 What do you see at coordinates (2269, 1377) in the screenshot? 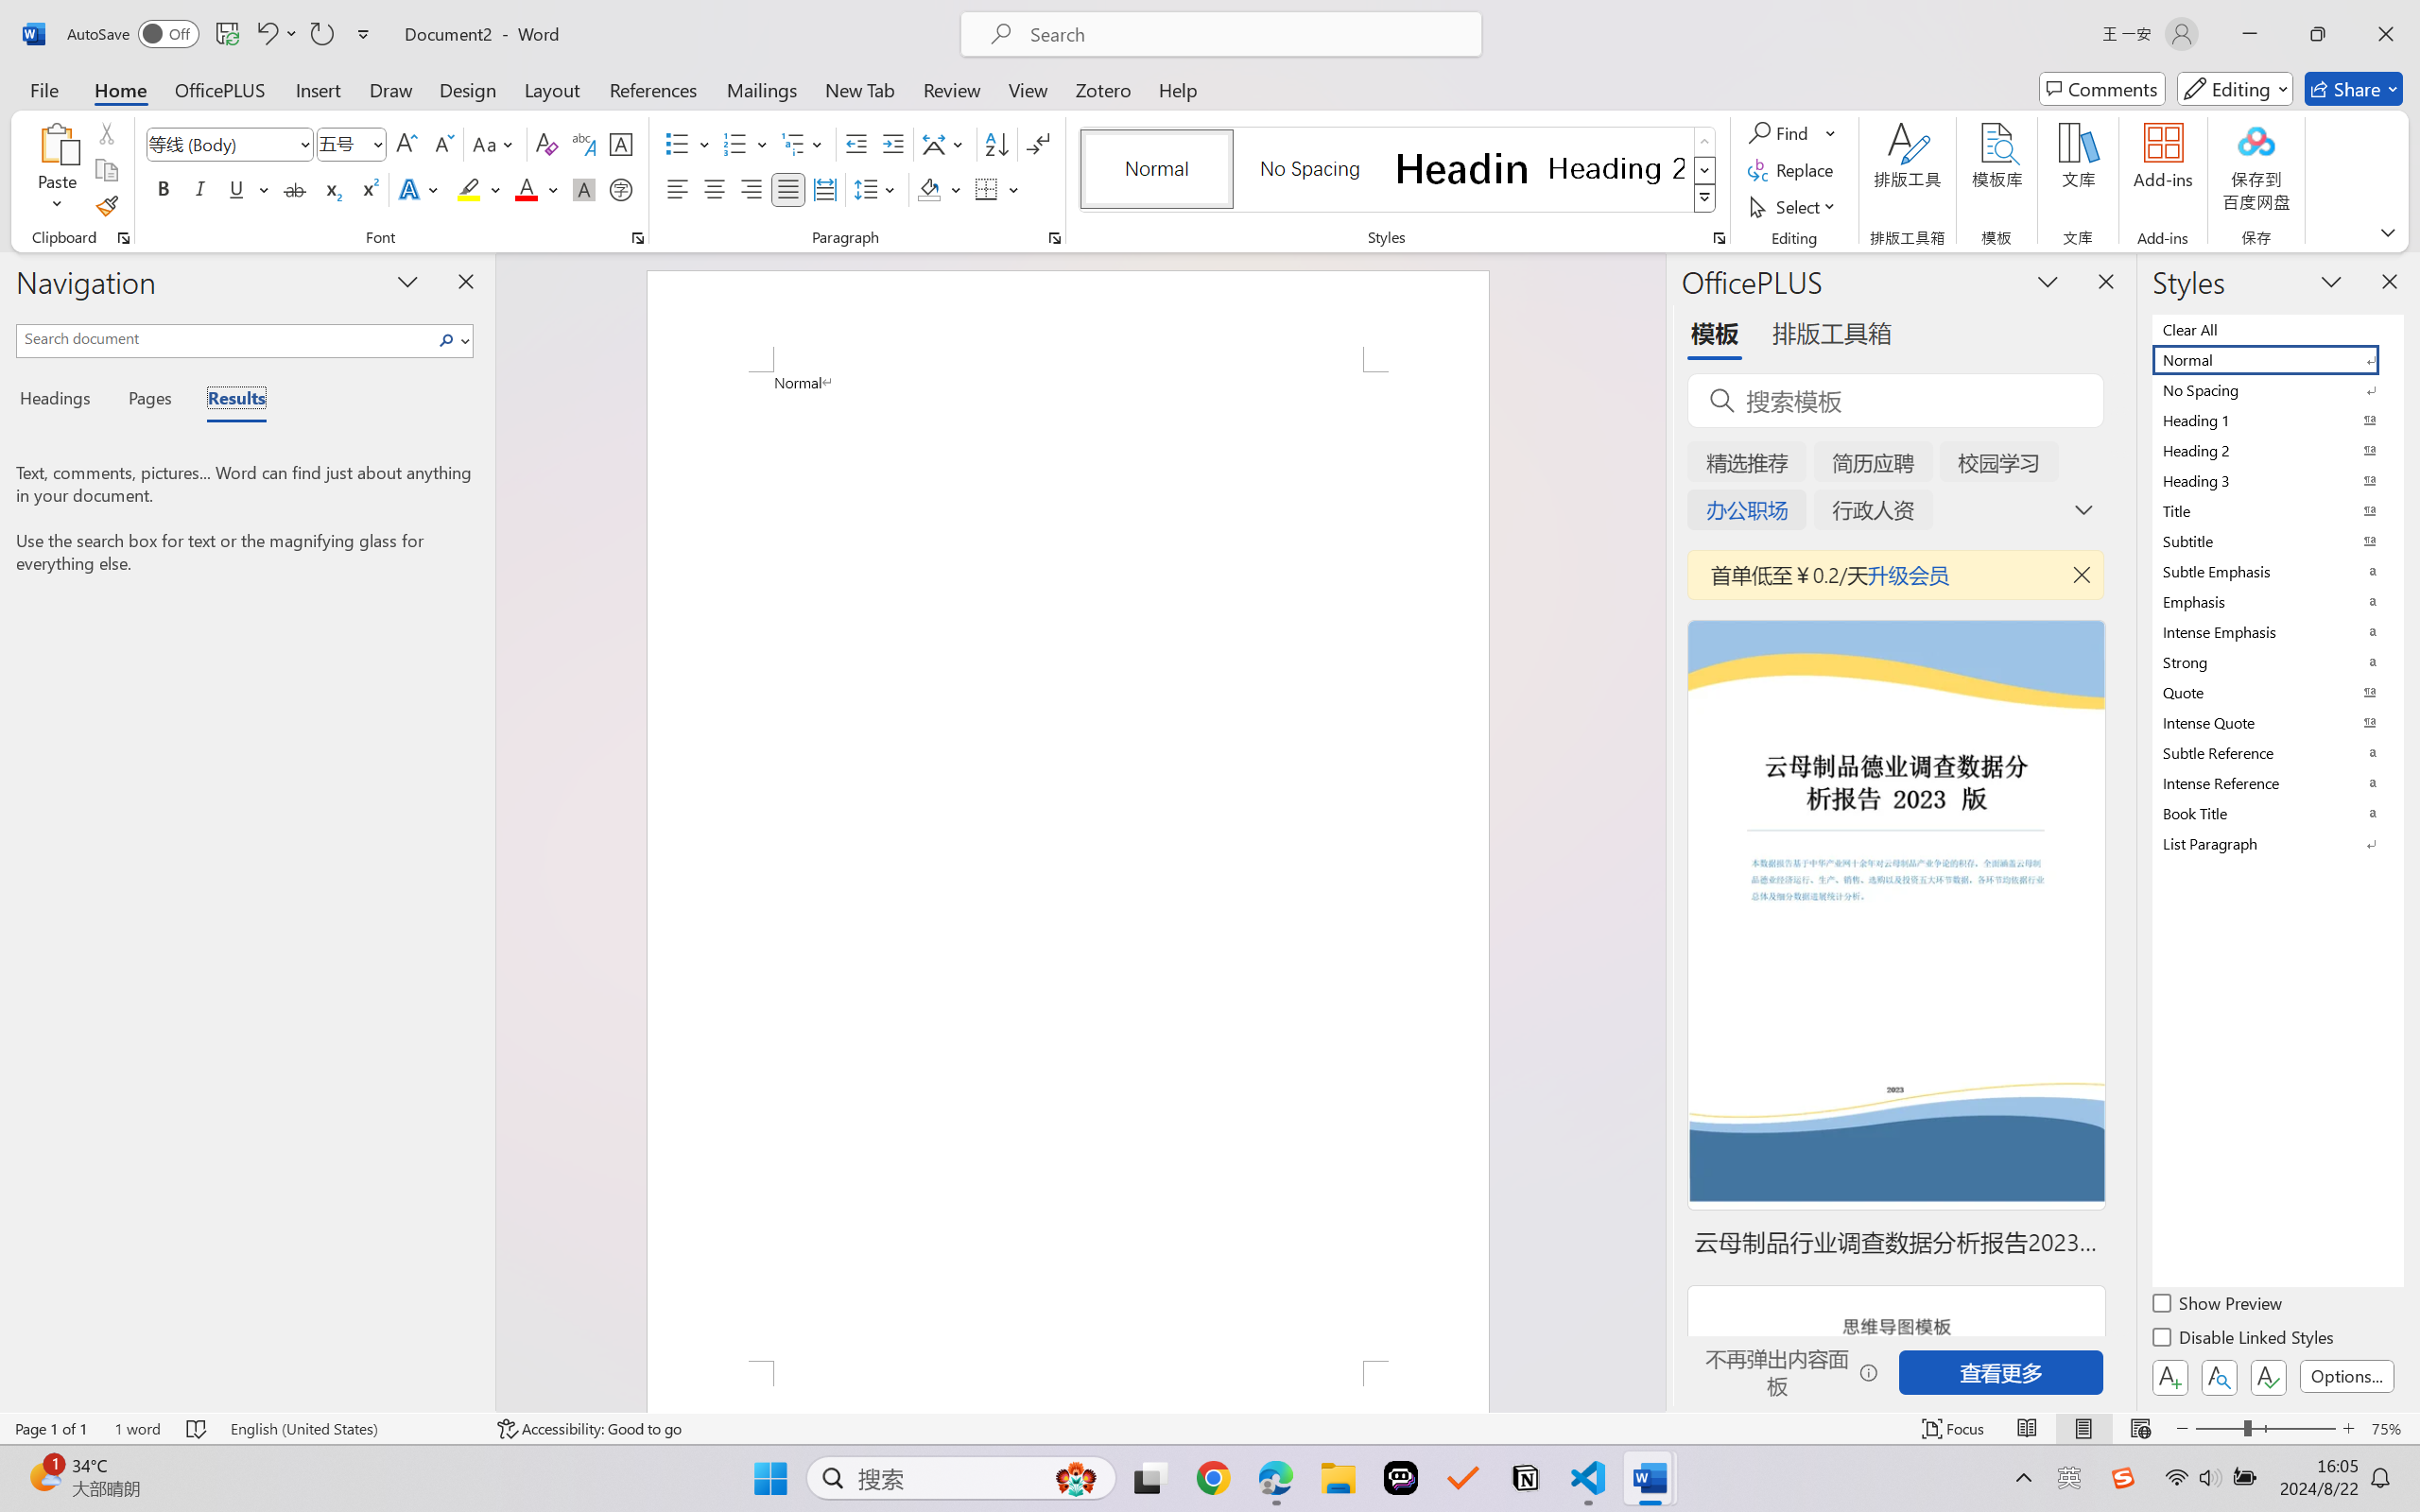
I see `Class: NetUIButton` at bounding box center [2269, 1377].